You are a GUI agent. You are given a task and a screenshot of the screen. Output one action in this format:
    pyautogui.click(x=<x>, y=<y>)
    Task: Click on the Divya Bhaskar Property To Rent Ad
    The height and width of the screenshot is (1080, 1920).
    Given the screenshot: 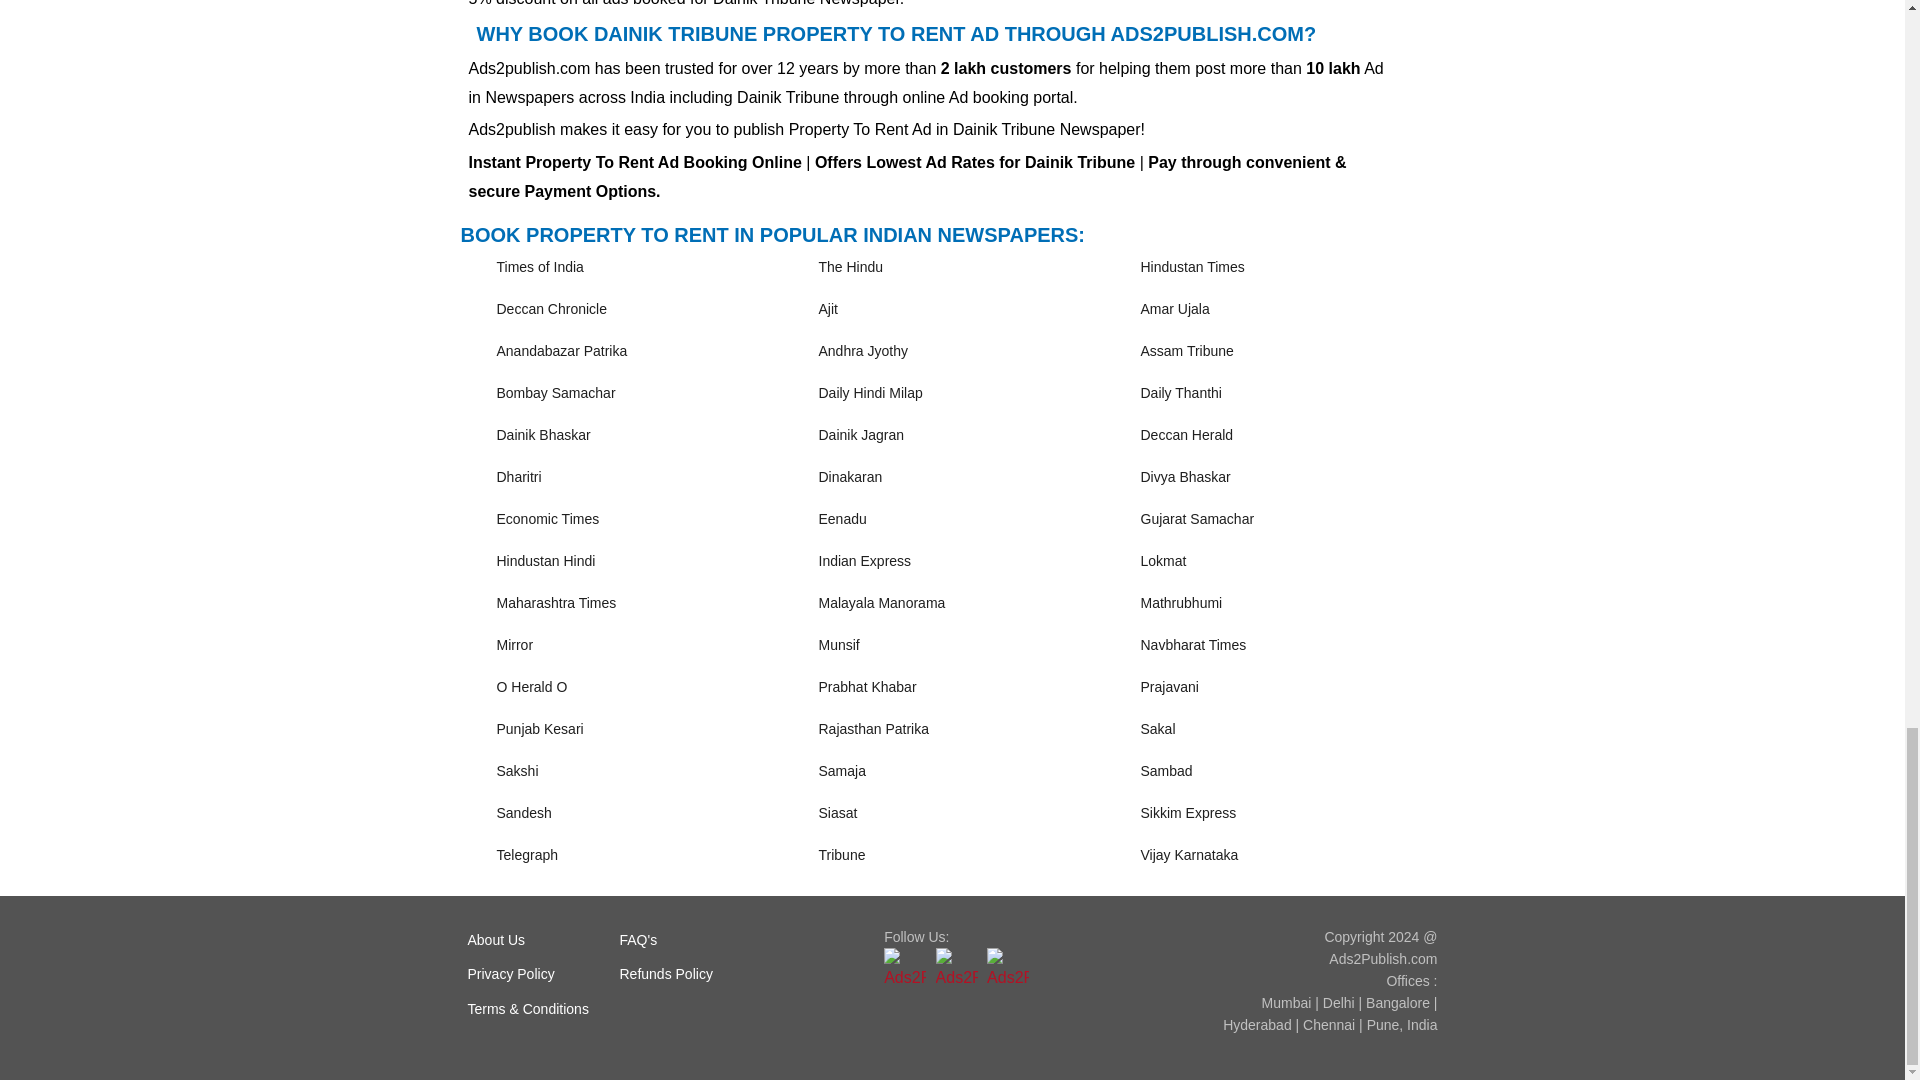 What is the action you would take?
    pyautogui.click(x=1185, y=476)
    